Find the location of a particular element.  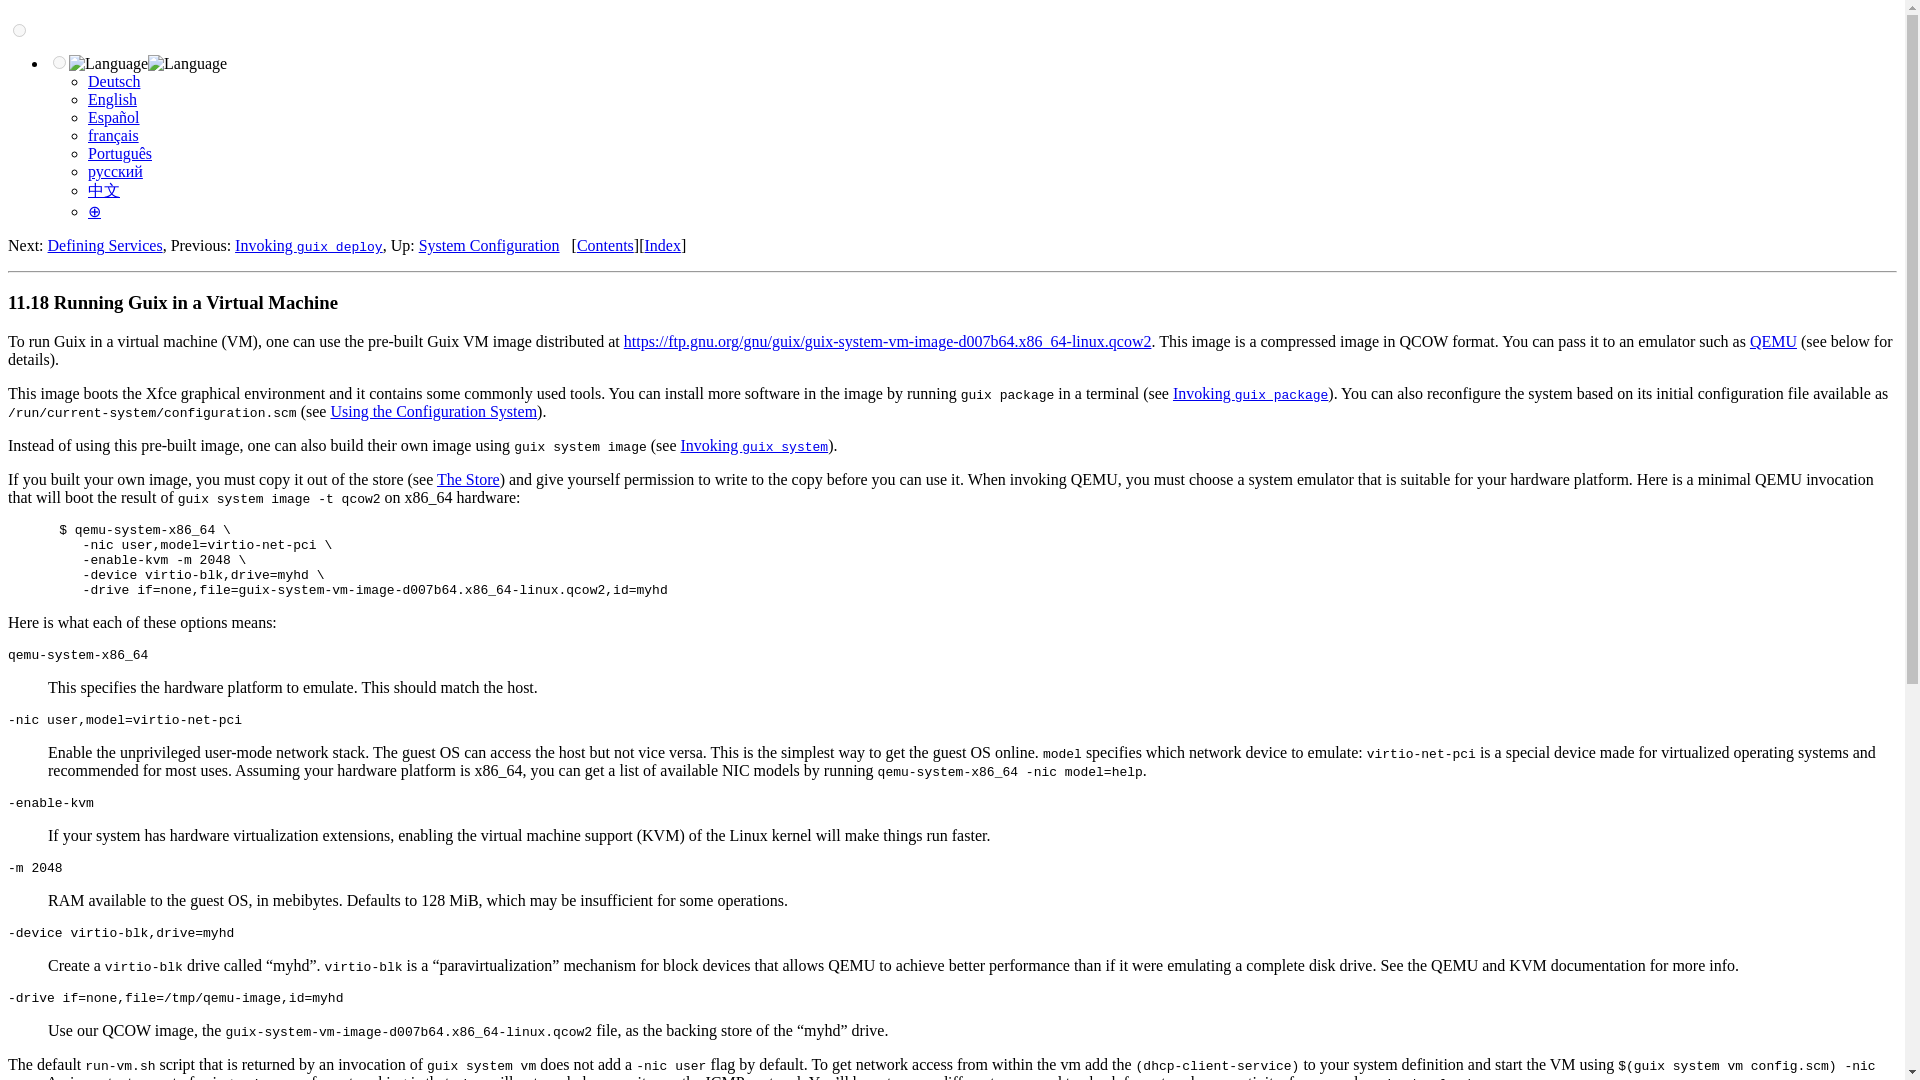

on is located at coordinates (20, 30).